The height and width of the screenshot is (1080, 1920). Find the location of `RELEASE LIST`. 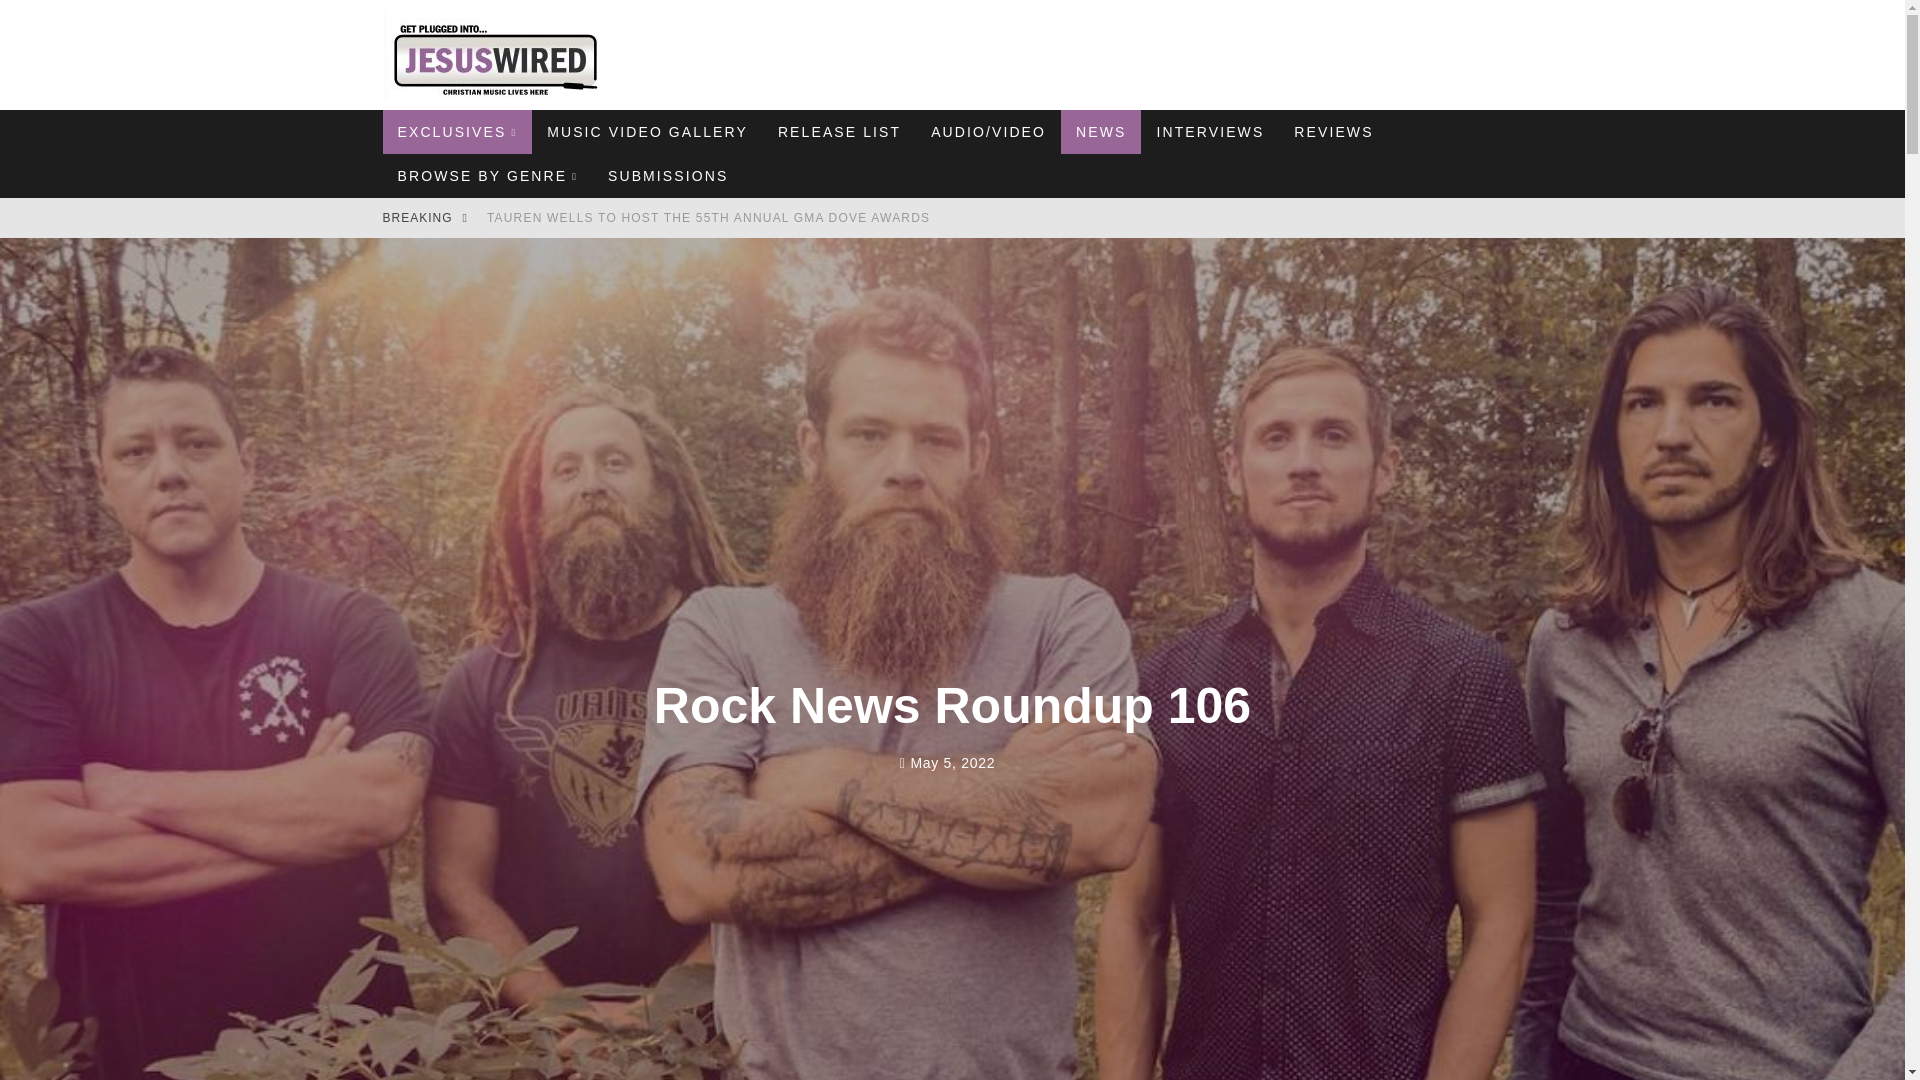

RELEASE LIST is located at coordinates (838, 132).